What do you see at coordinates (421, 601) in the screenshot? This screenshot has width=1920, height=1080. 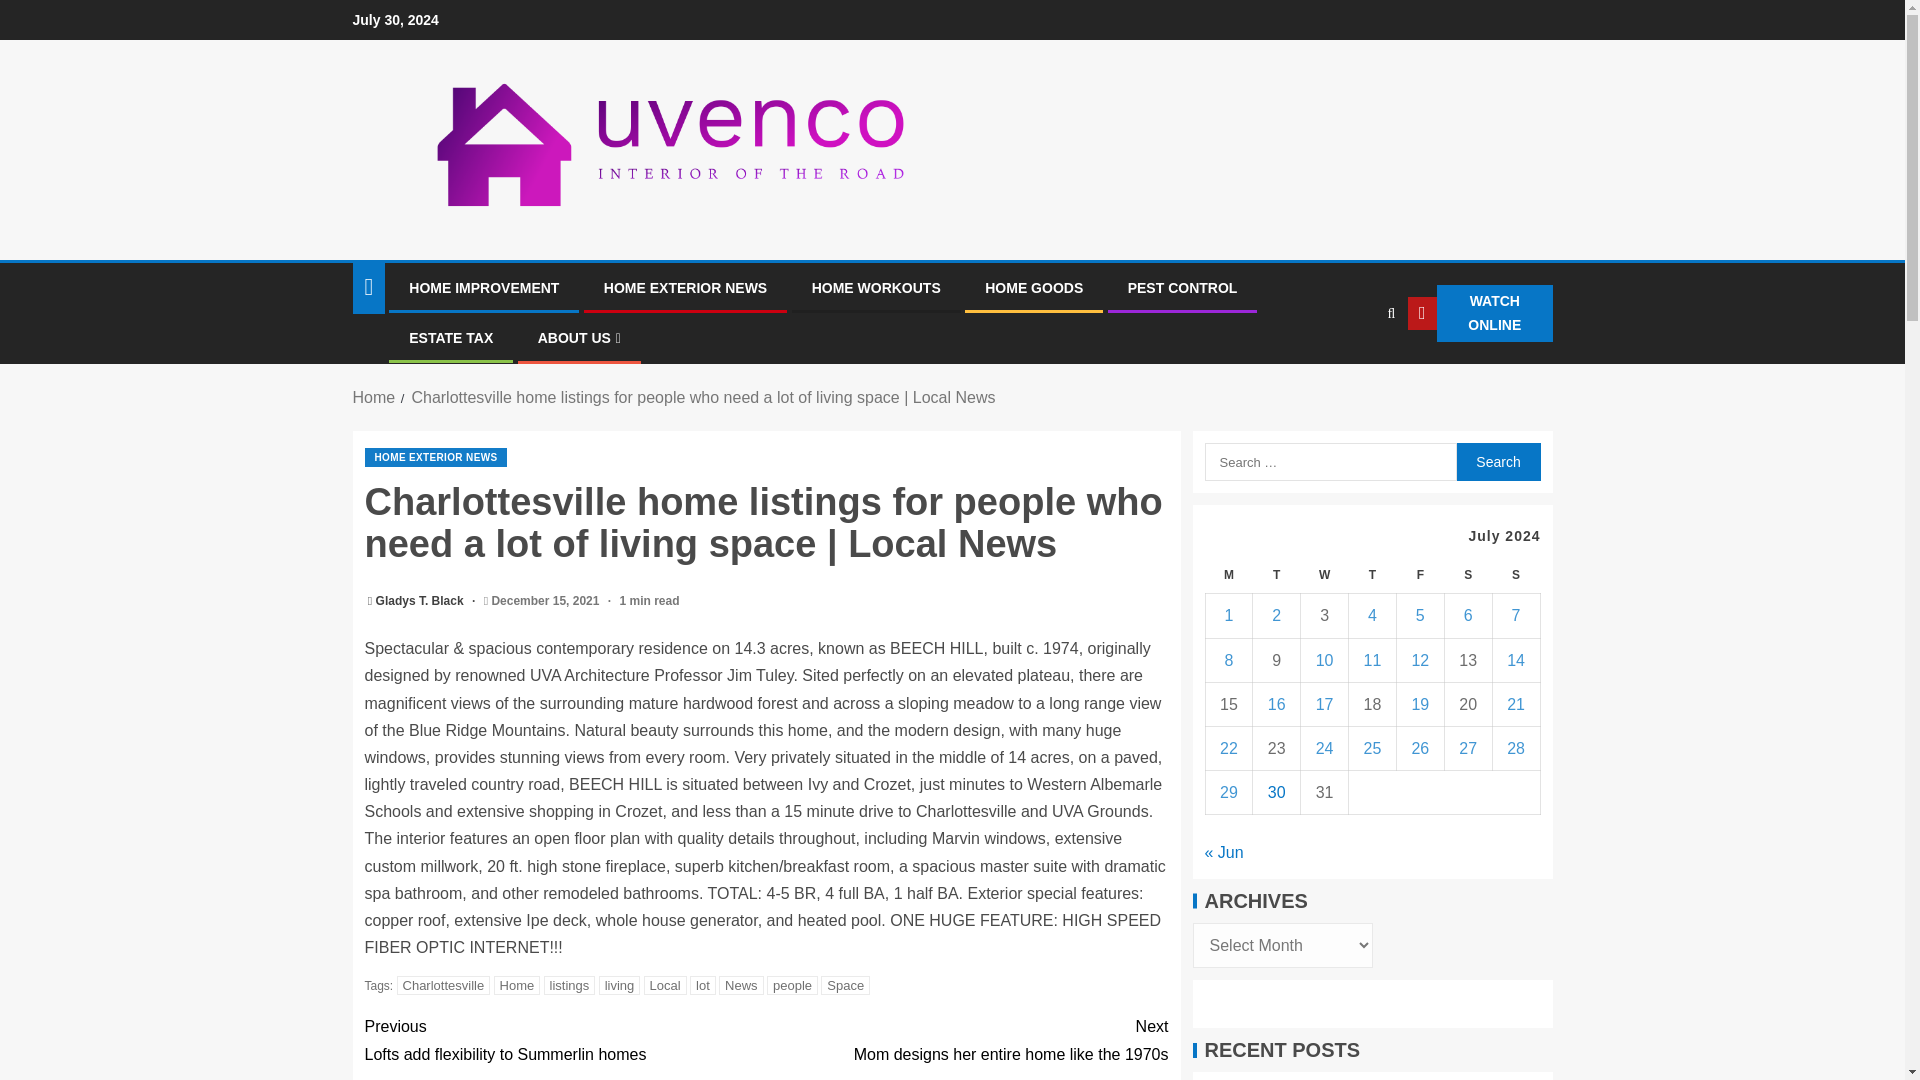 I see `Gladys T. Black` at bounding box center [421, 601].